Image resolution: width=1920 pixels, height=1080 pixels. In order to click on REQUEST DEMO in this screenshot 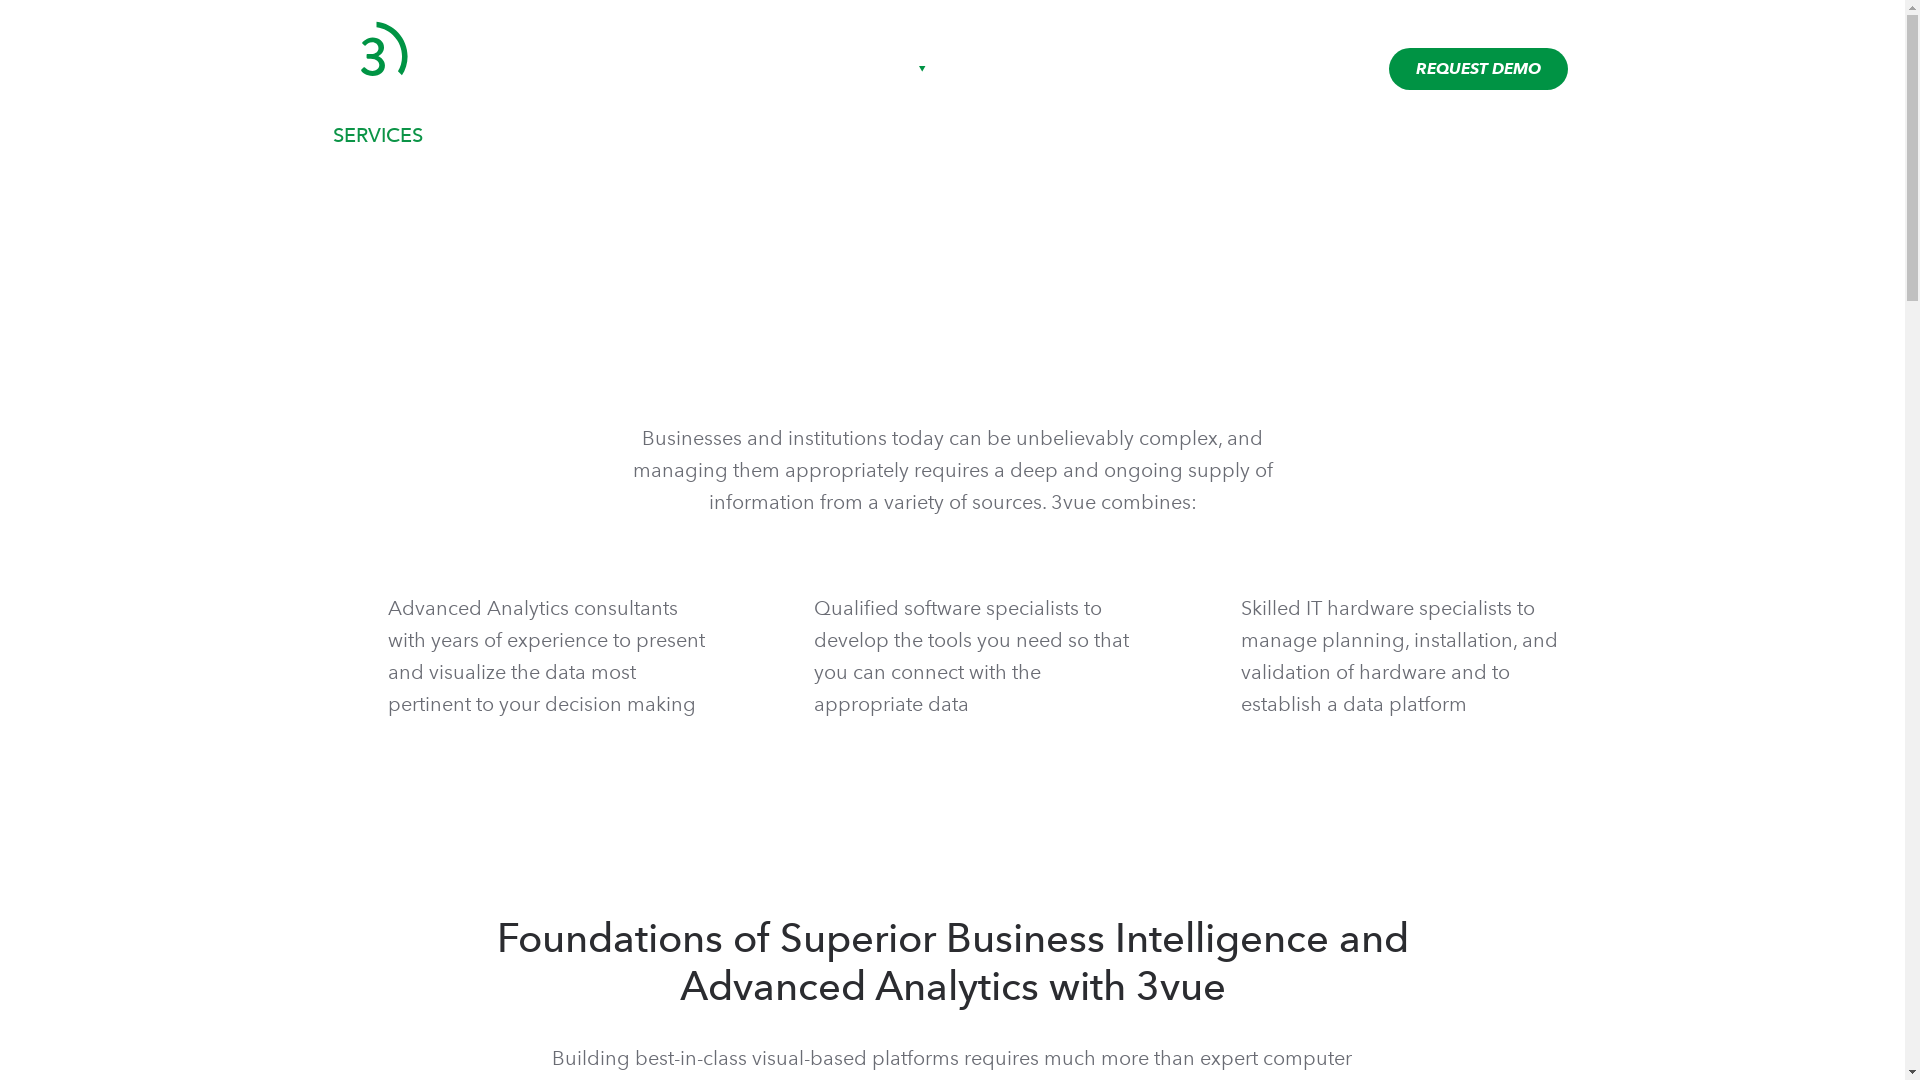, I will do `click(1478, 69)`.